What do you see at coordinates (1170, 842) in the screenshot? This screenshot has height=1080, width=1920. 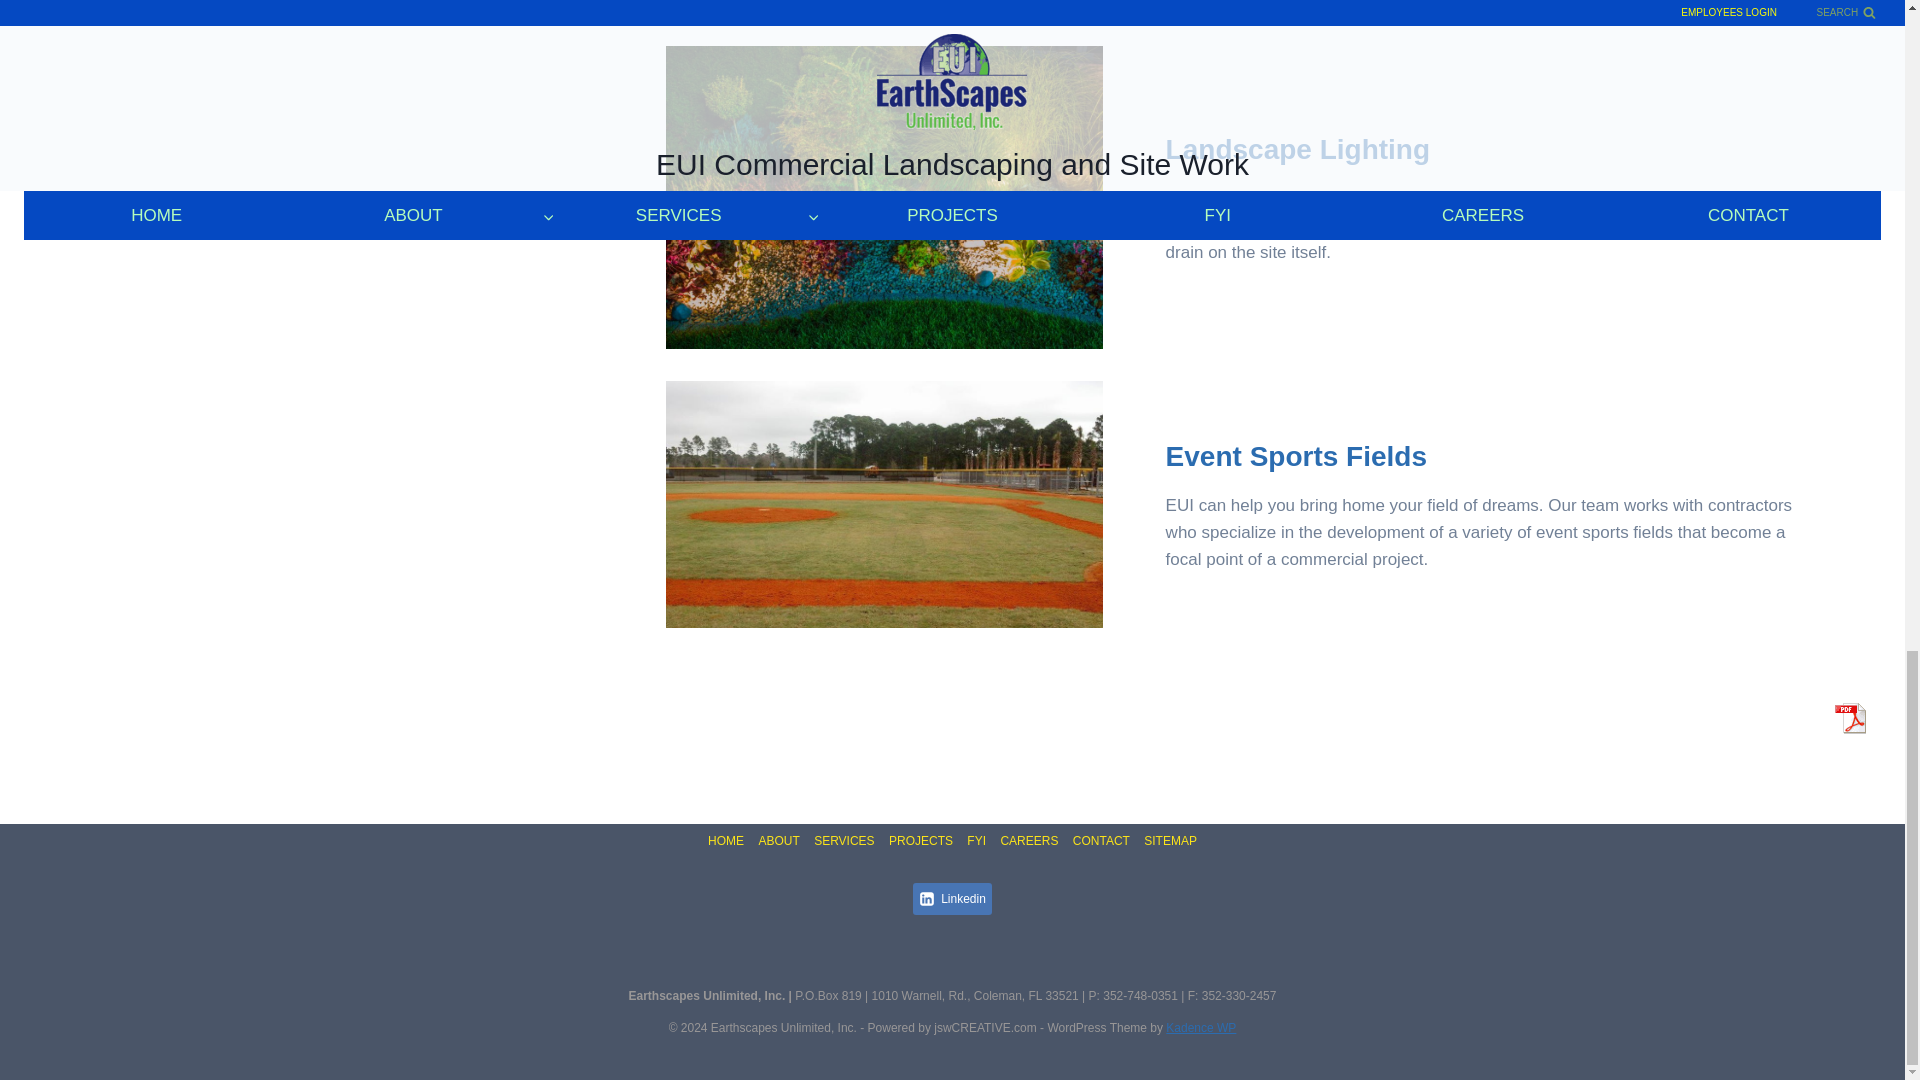 I see `SITEMAP` at bounding box center [1170, 842].